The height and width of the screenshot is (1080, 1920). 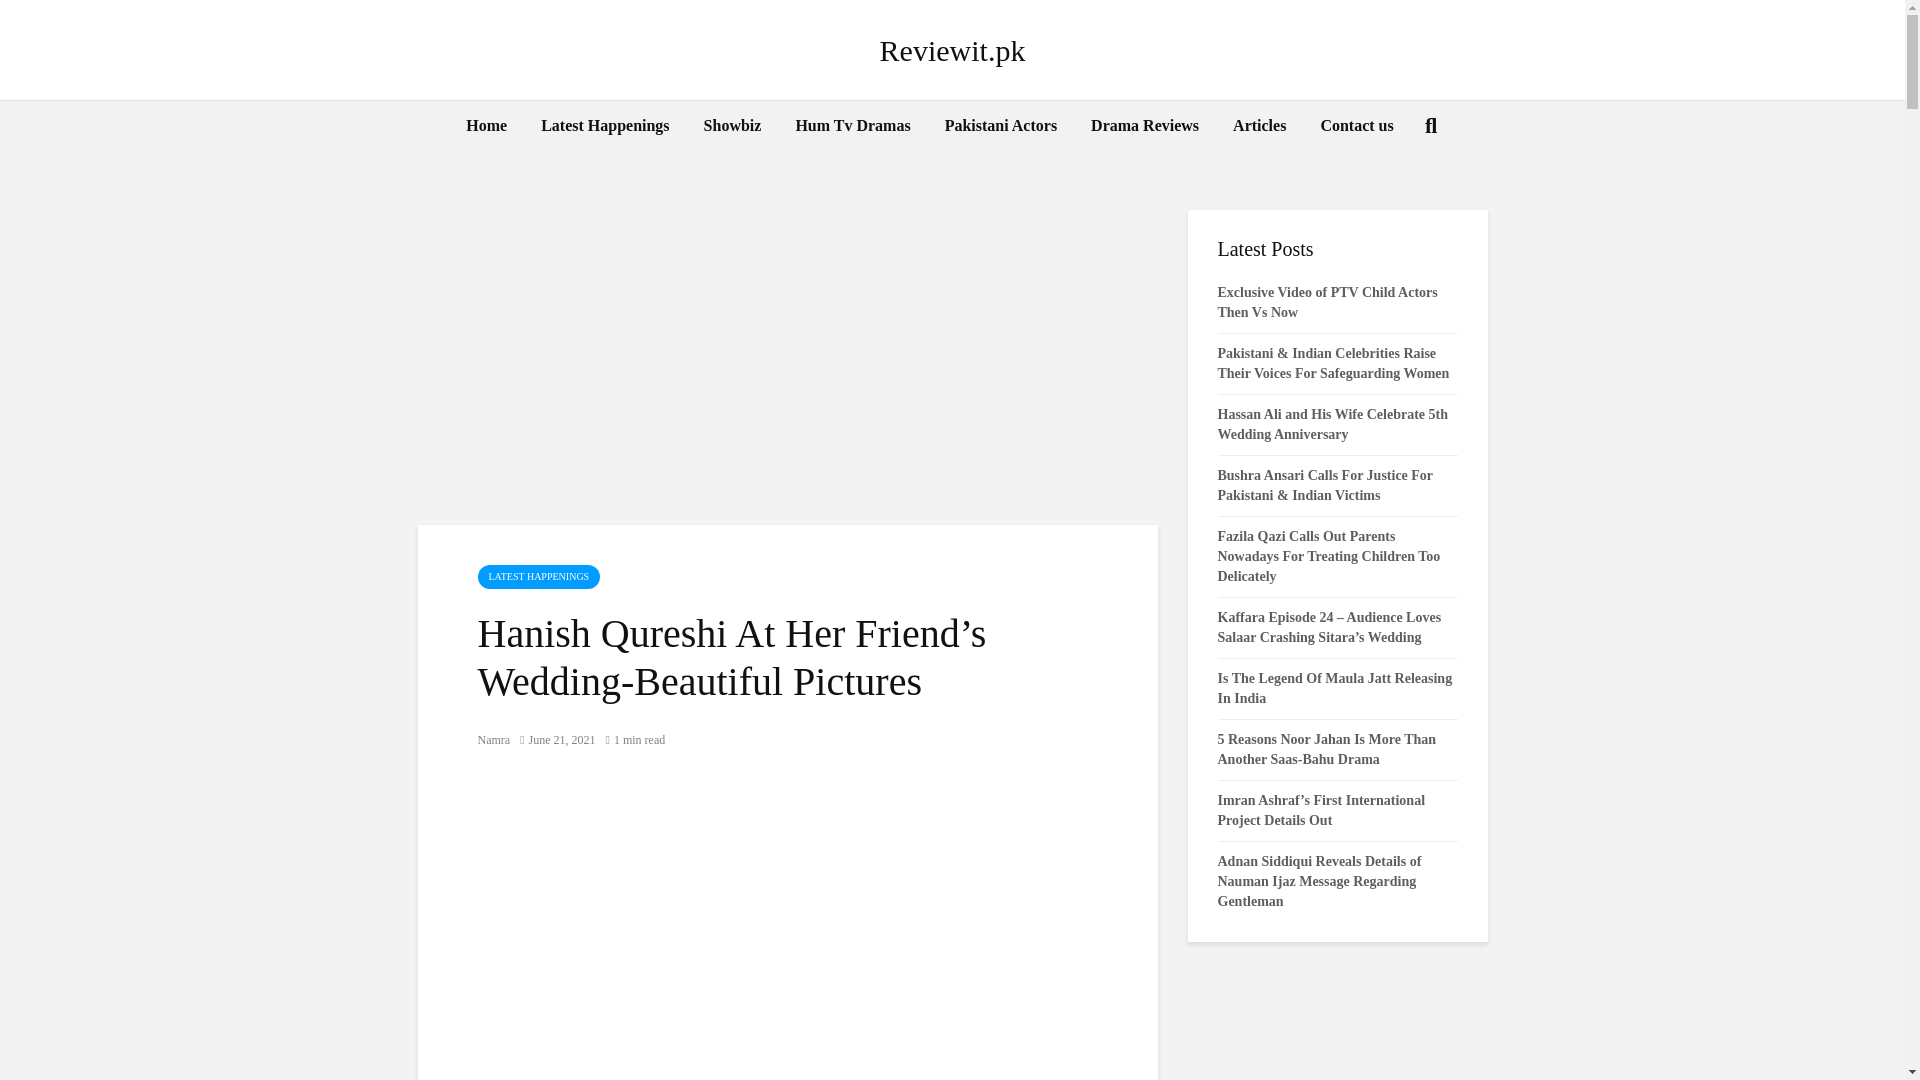 I want to click on 3rd party ad content, so click(x=788, y=930).